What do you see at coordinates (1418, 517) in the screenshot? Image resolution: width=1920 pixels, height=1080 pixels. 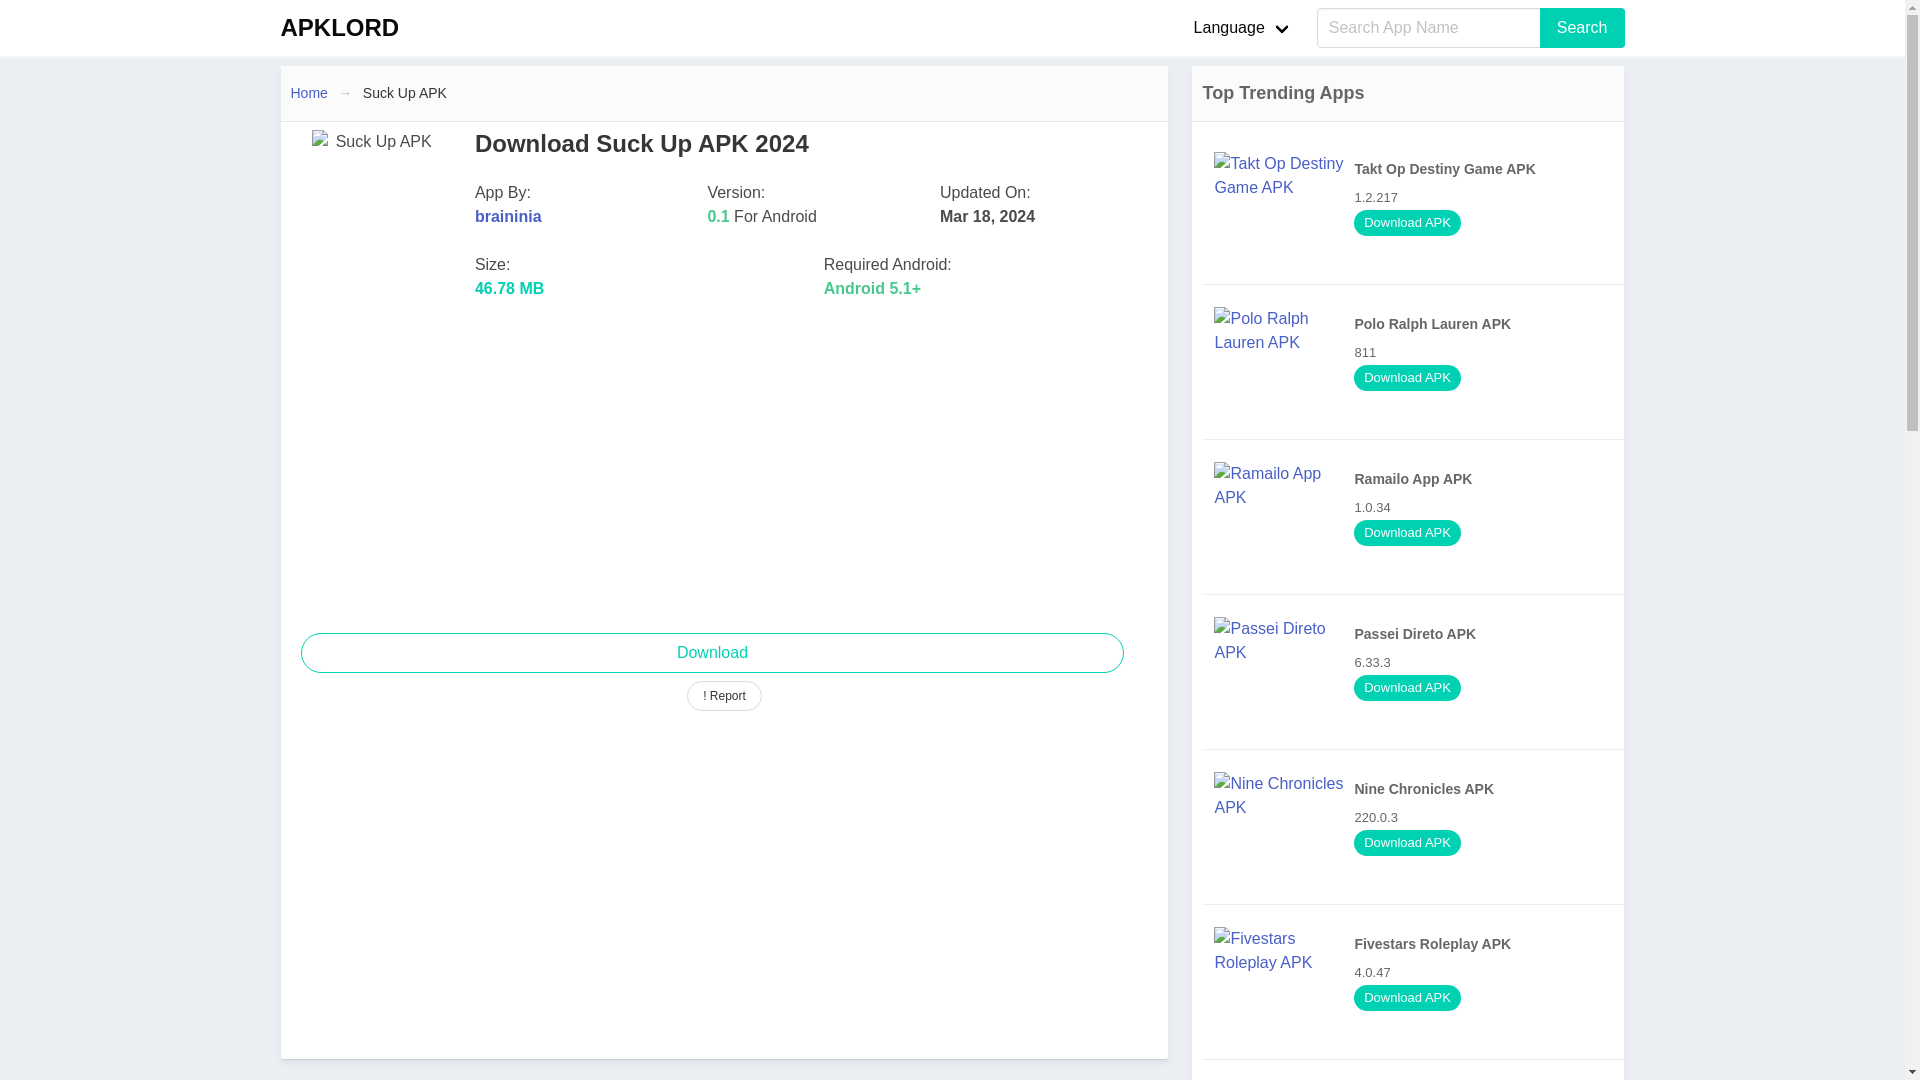 I see `Download` at bounding box center [1418, 517].